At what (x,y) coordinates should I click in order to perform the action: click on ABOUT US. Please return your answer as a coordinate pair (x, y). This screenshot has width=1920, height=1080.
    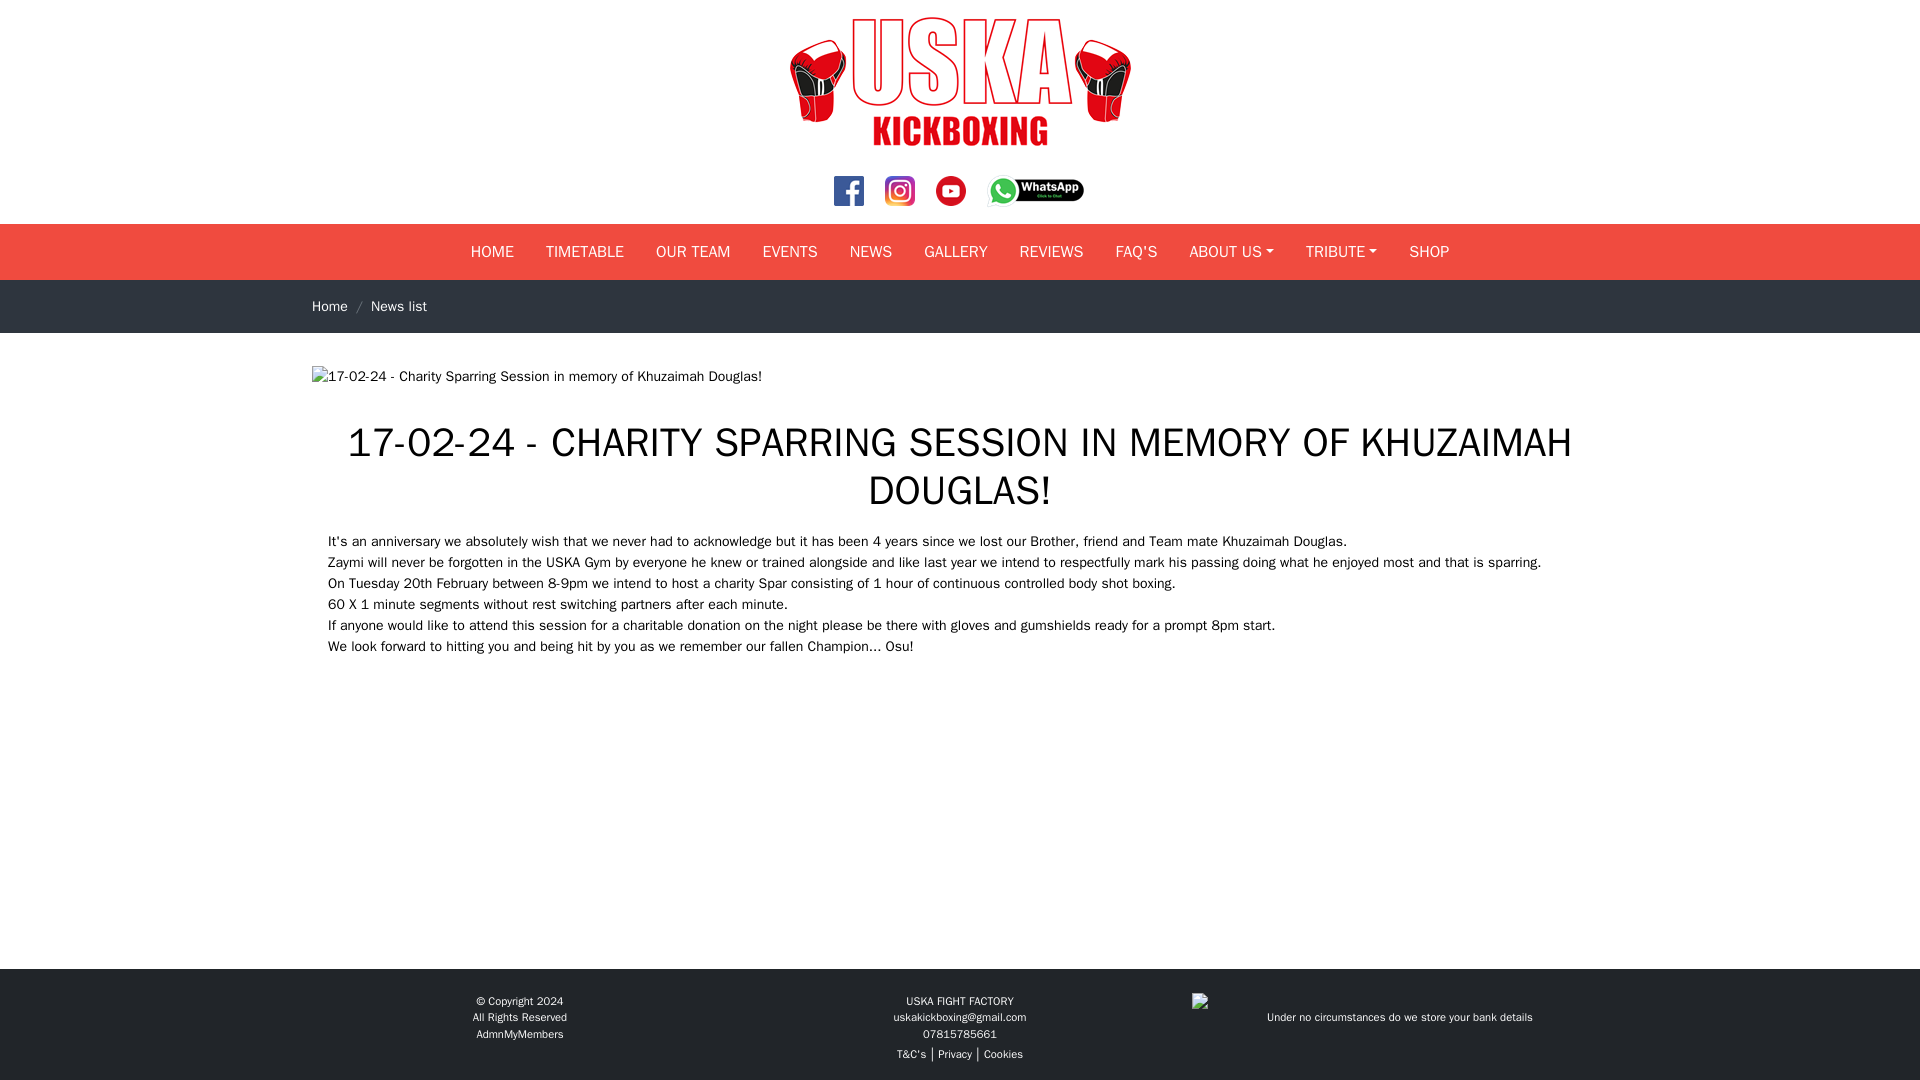
    Looking at the image, I should click on (1232, 252).